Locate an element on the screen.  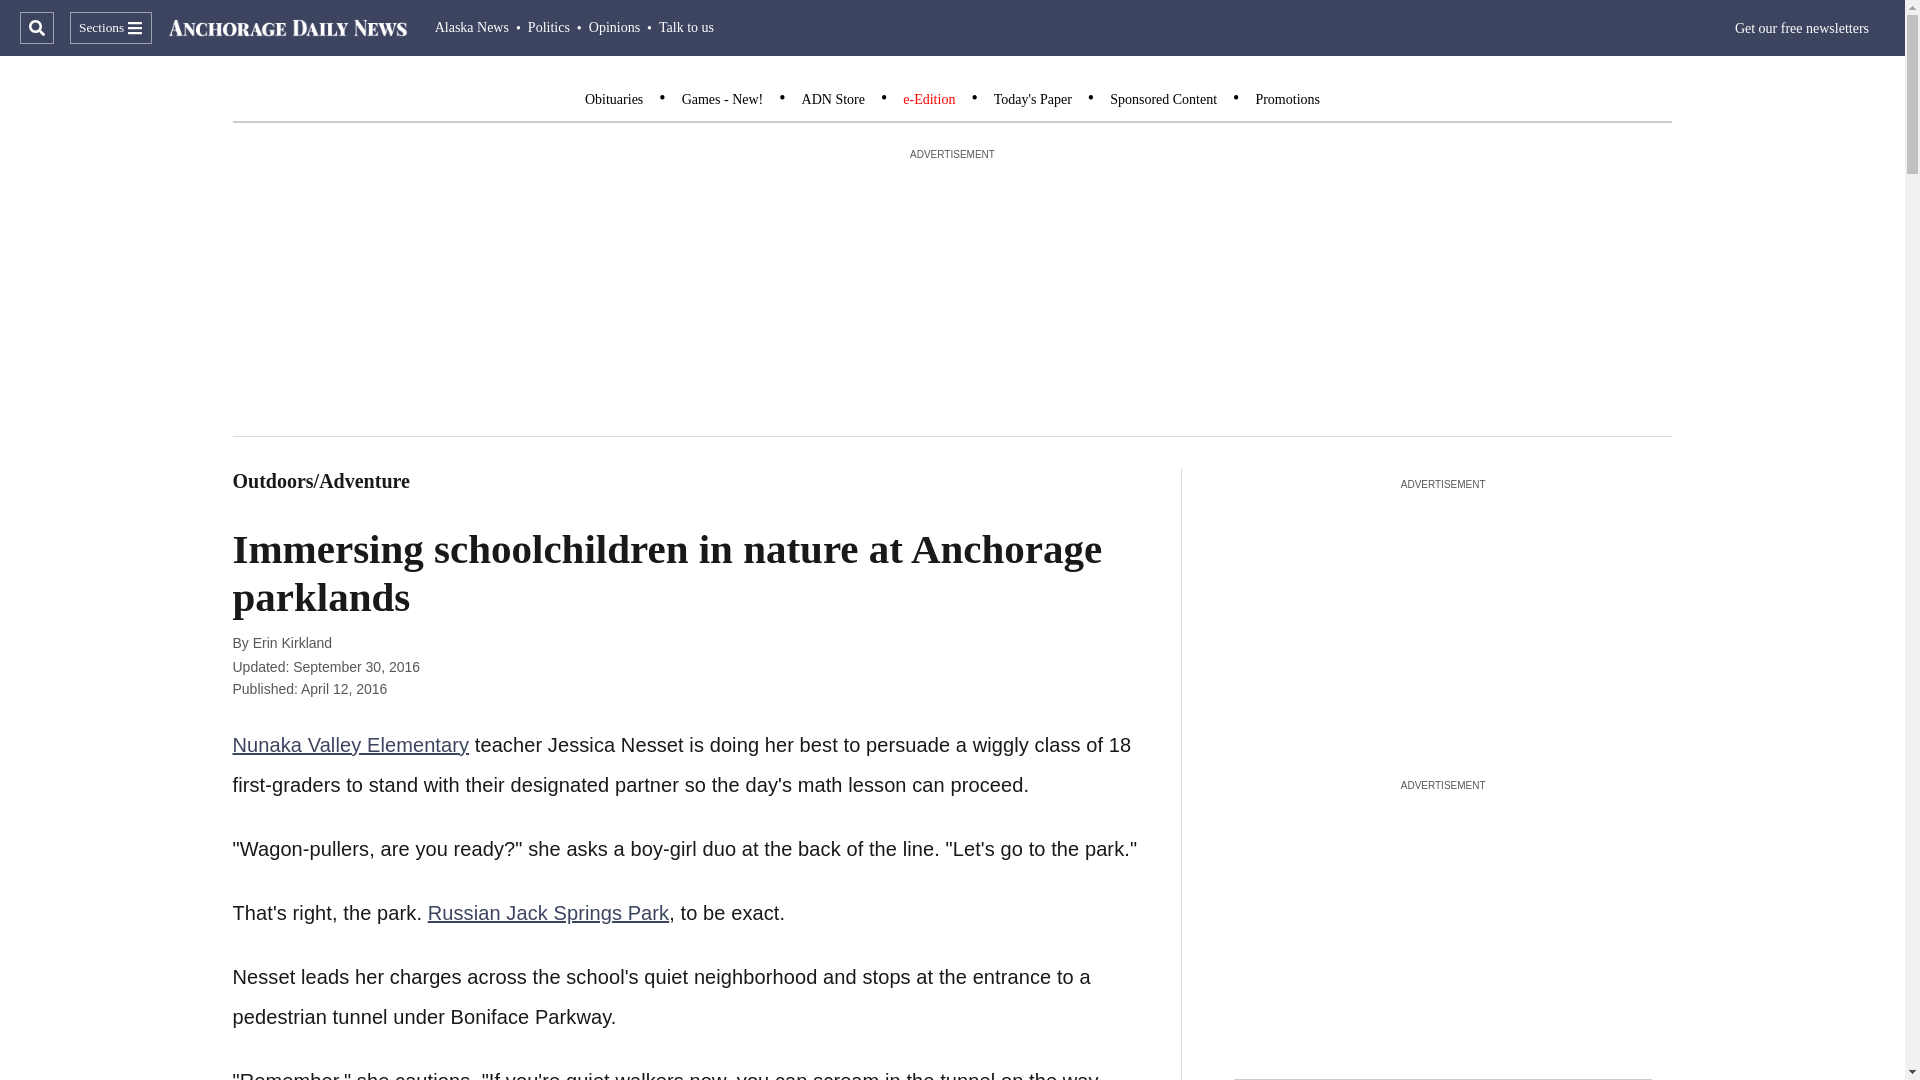
Politics is located at coordinates (549, 27).